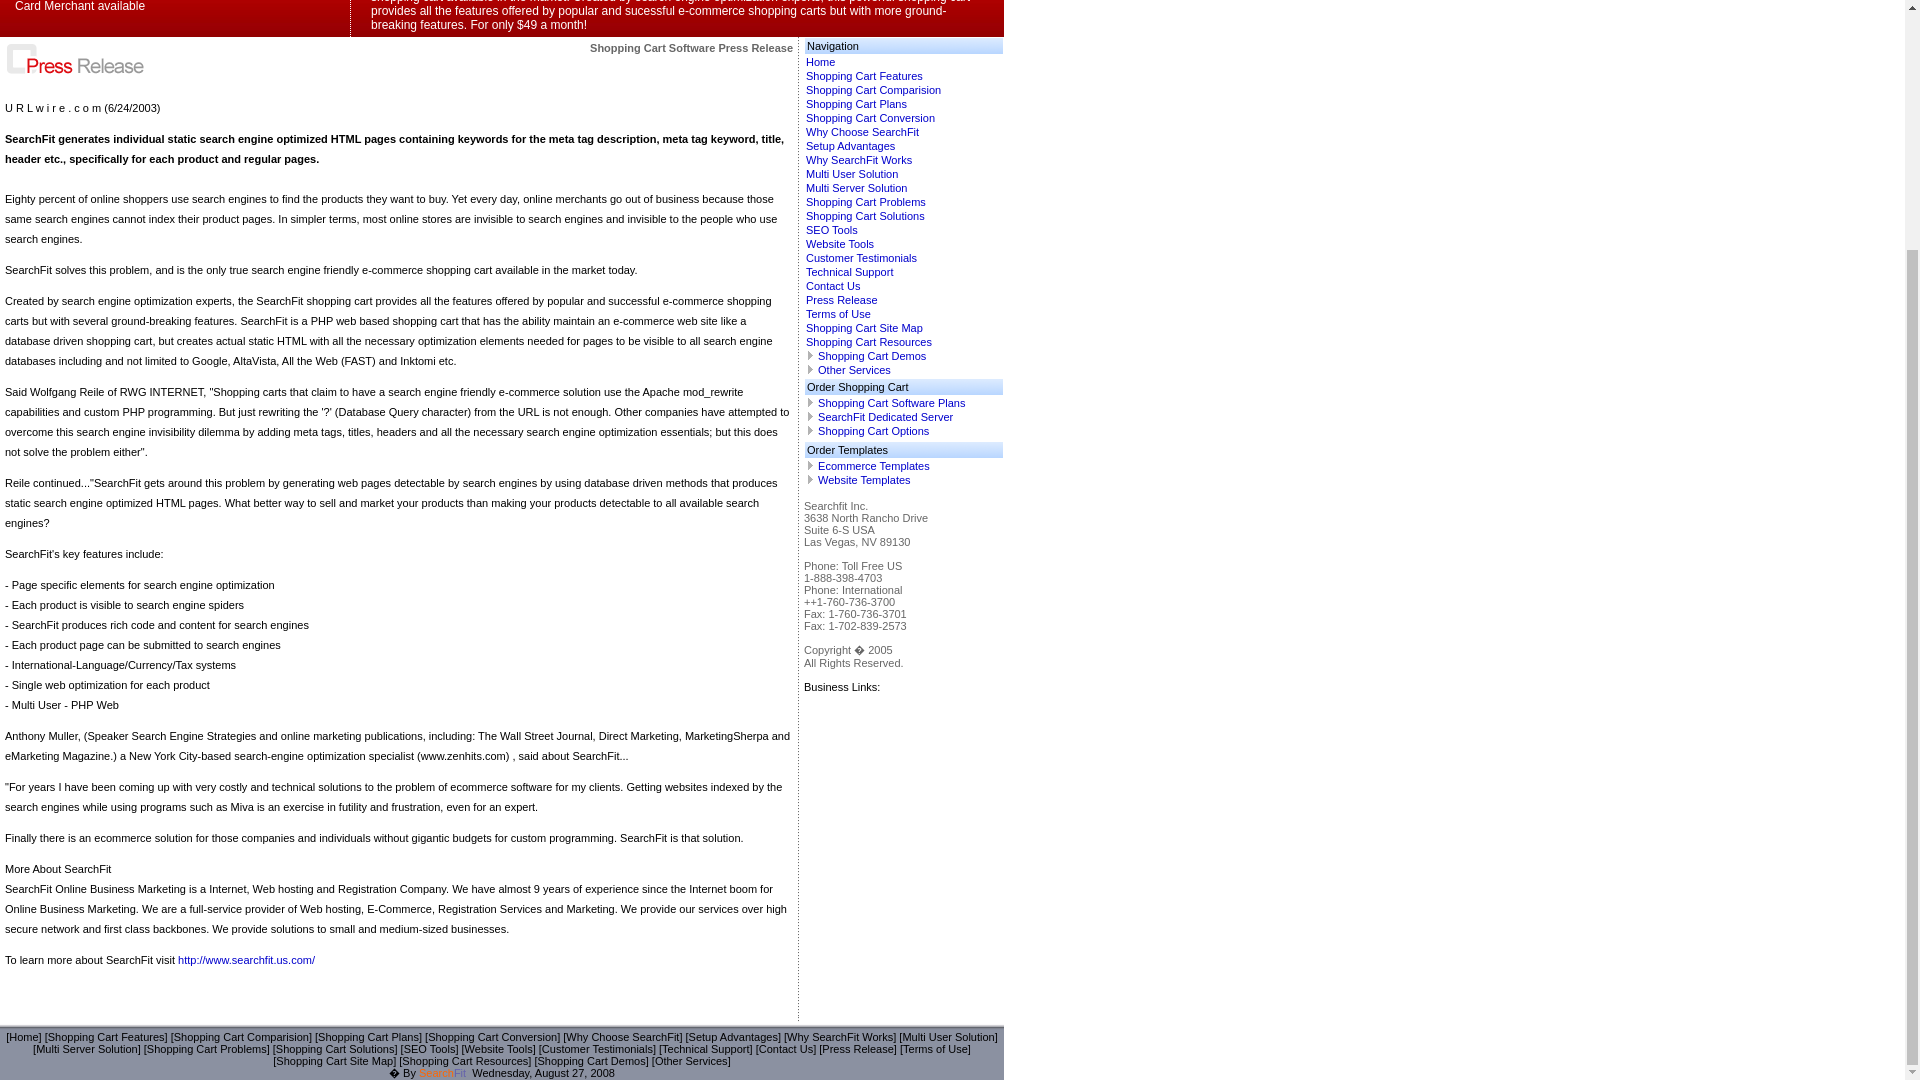  Describe the element at coordinates (862, 257) in the screenshot. I see `Customer Testimonials` at that location.